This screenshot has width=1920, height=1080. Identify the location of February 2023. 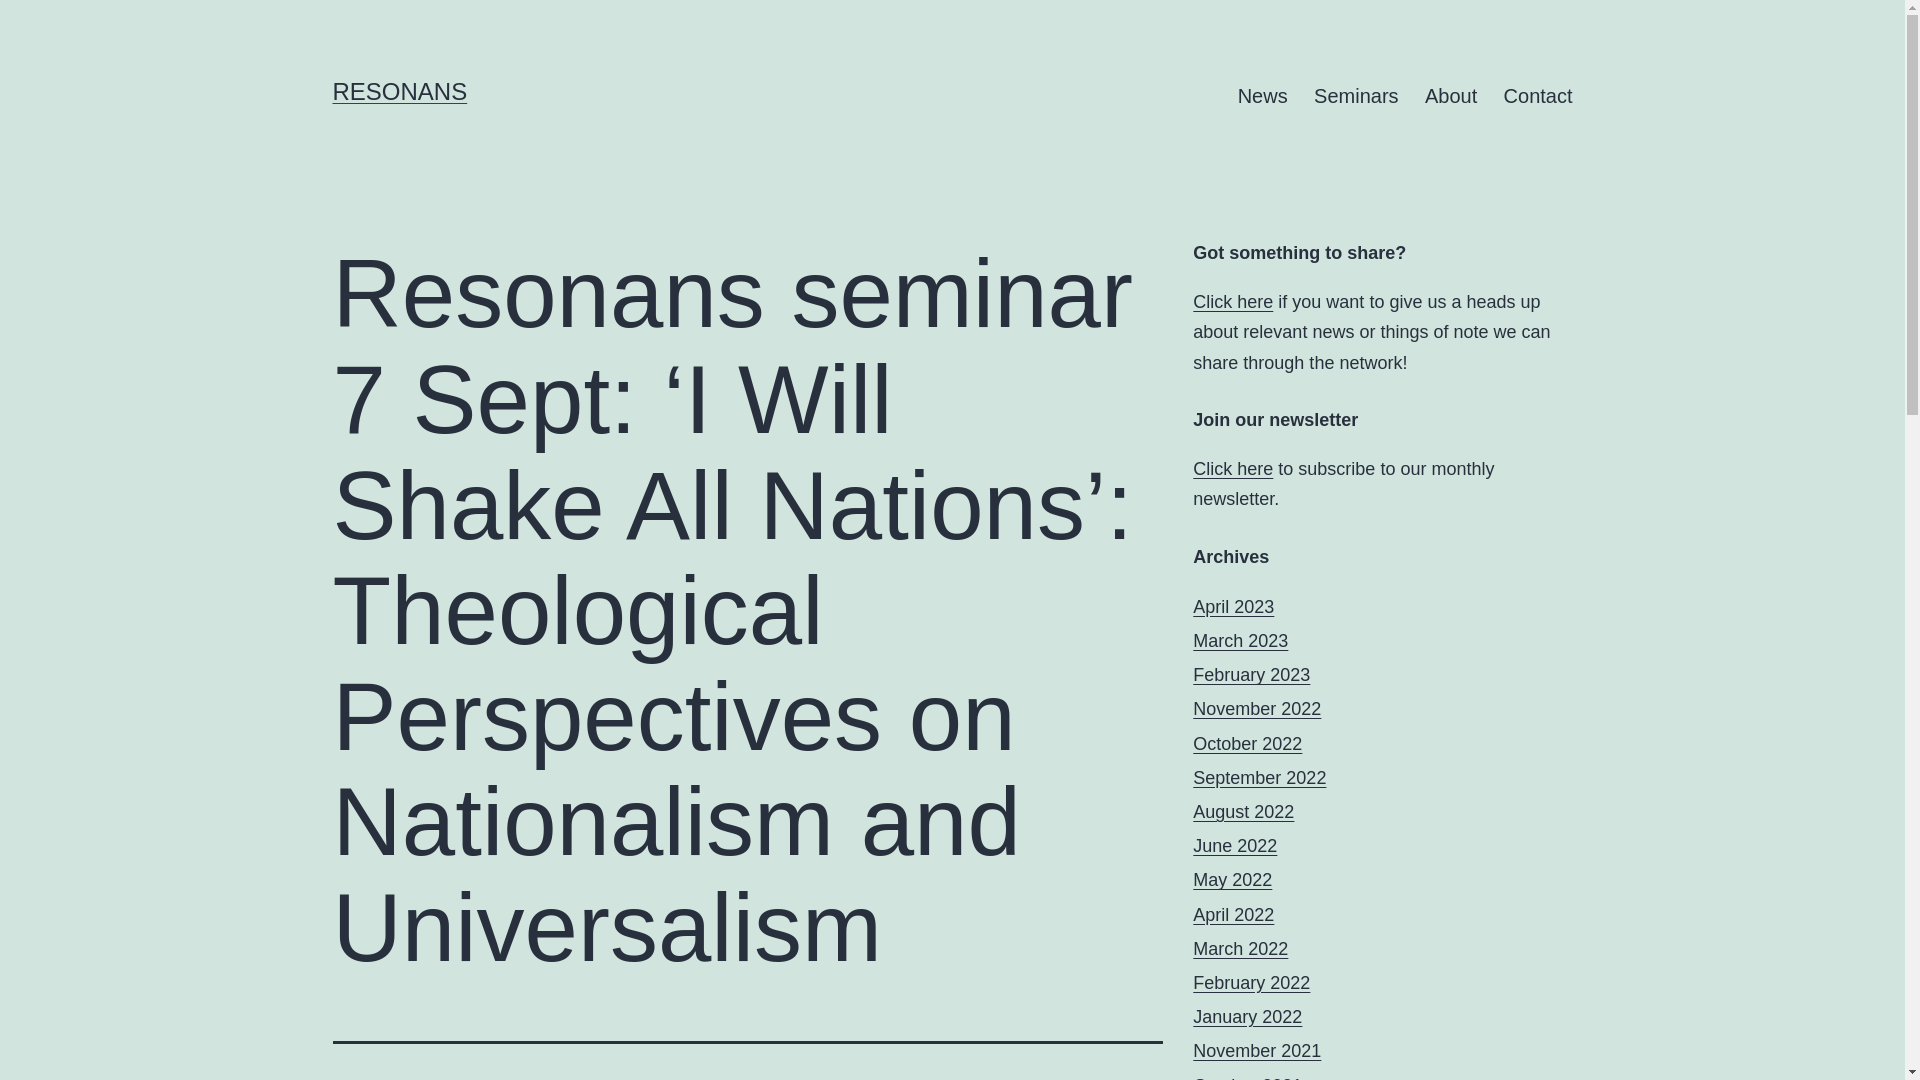
(1250, 674).